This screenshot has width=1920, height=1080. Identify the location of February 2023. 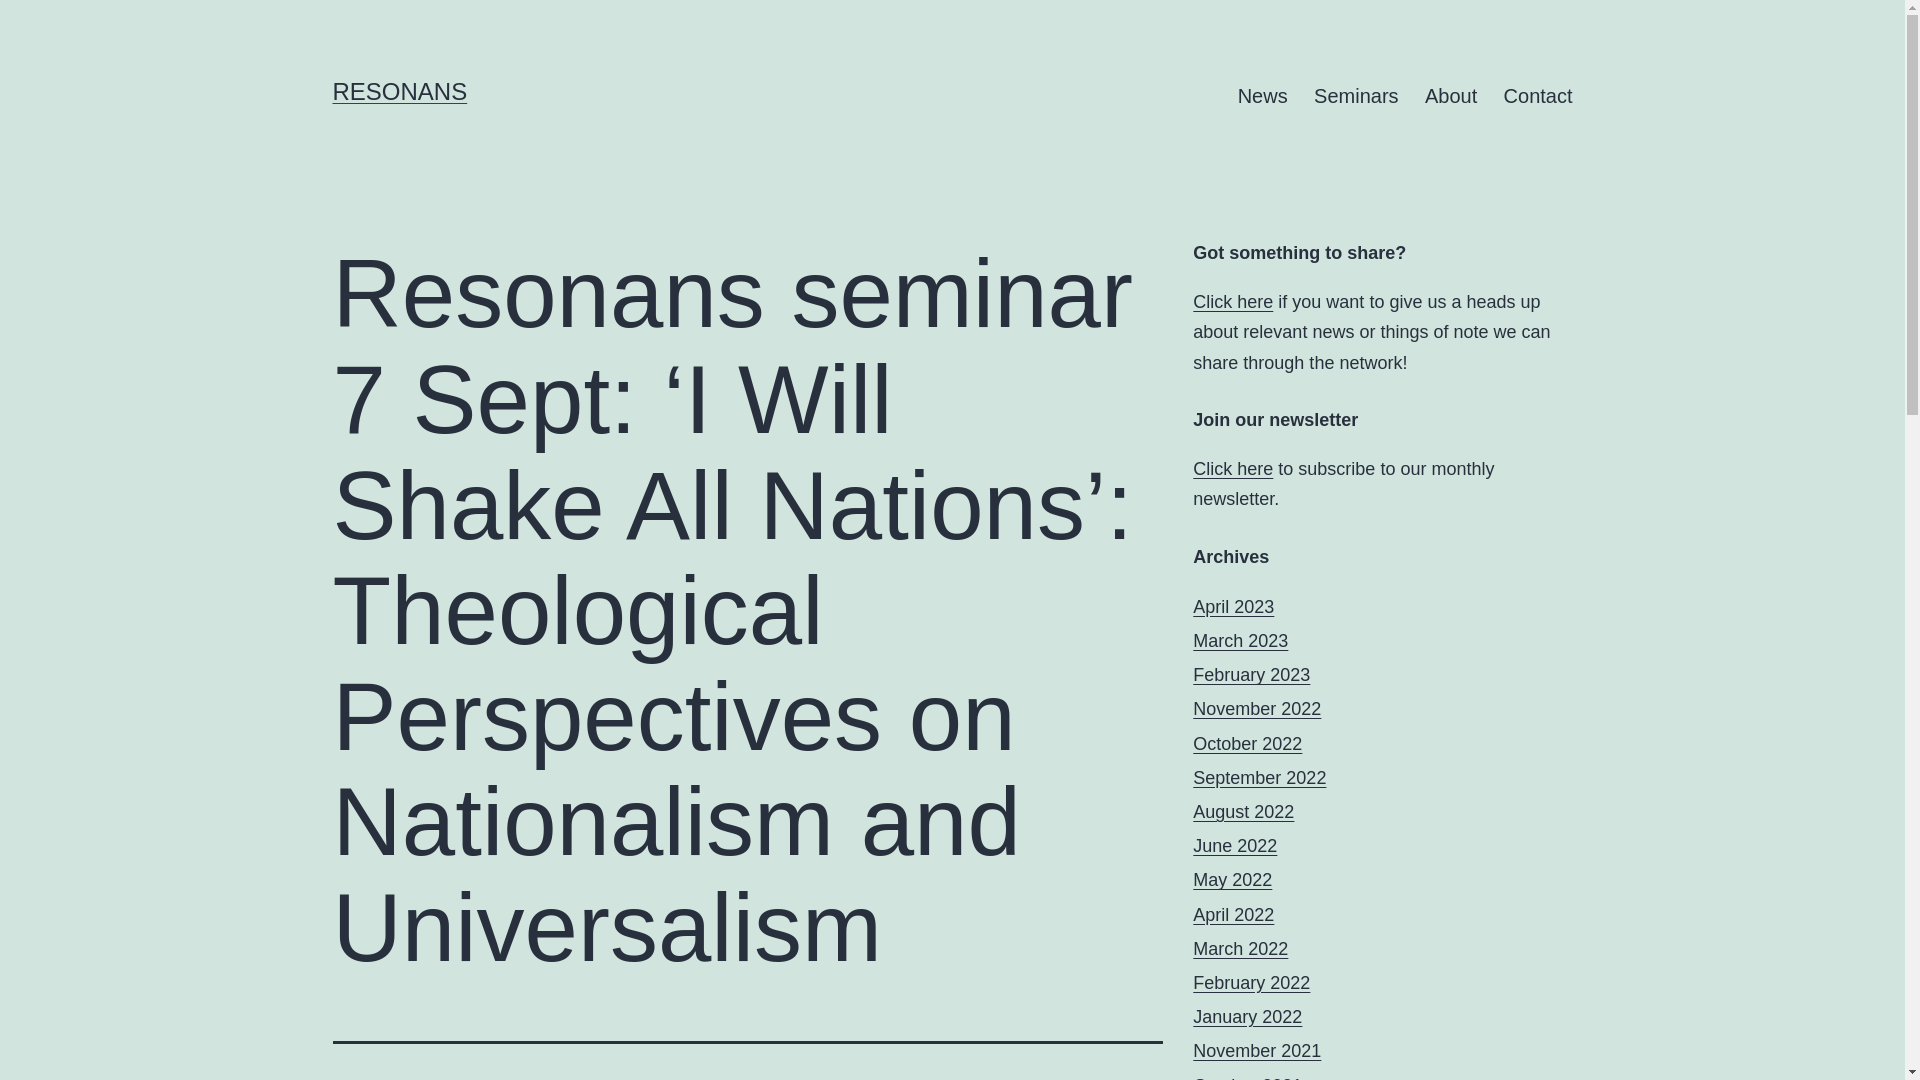
(1250, 674).